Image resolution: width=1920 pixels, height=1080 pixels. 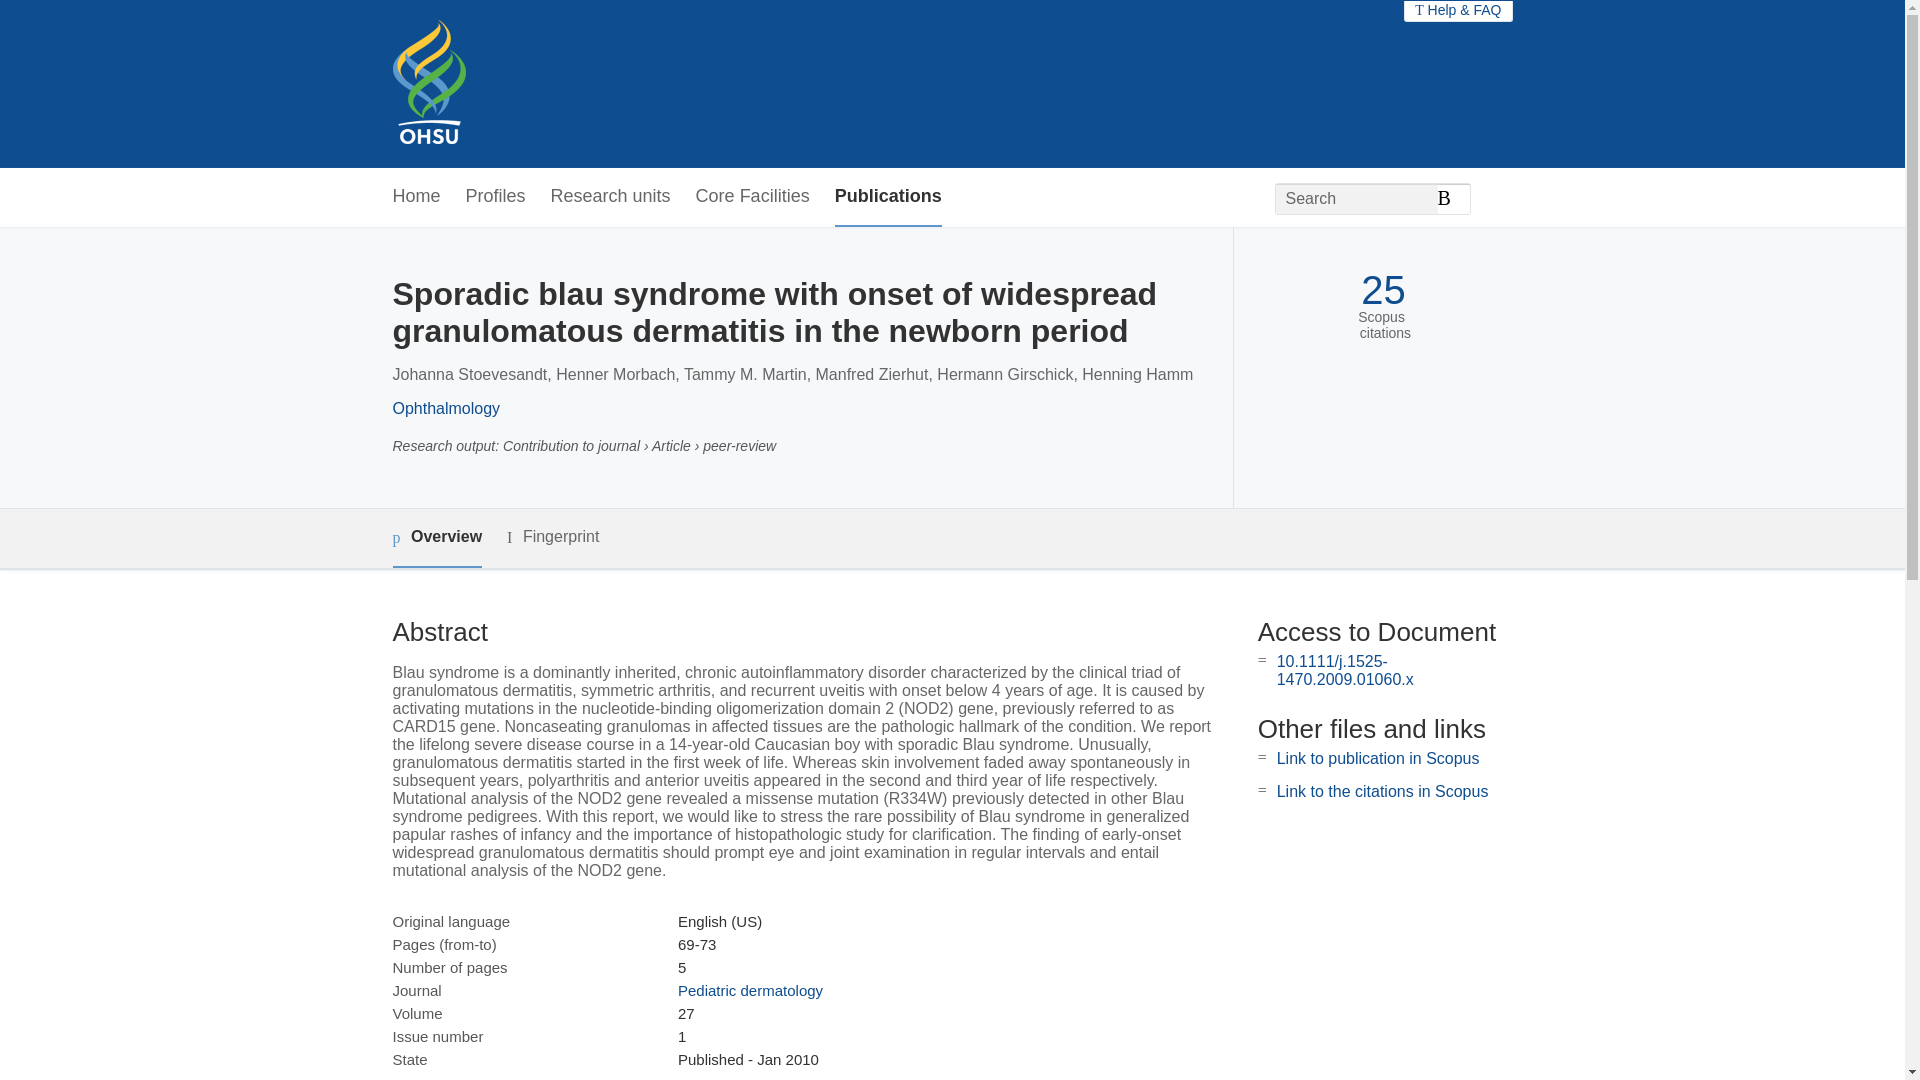 I want to click on Ophthalmology, so click(x=445, y=408).